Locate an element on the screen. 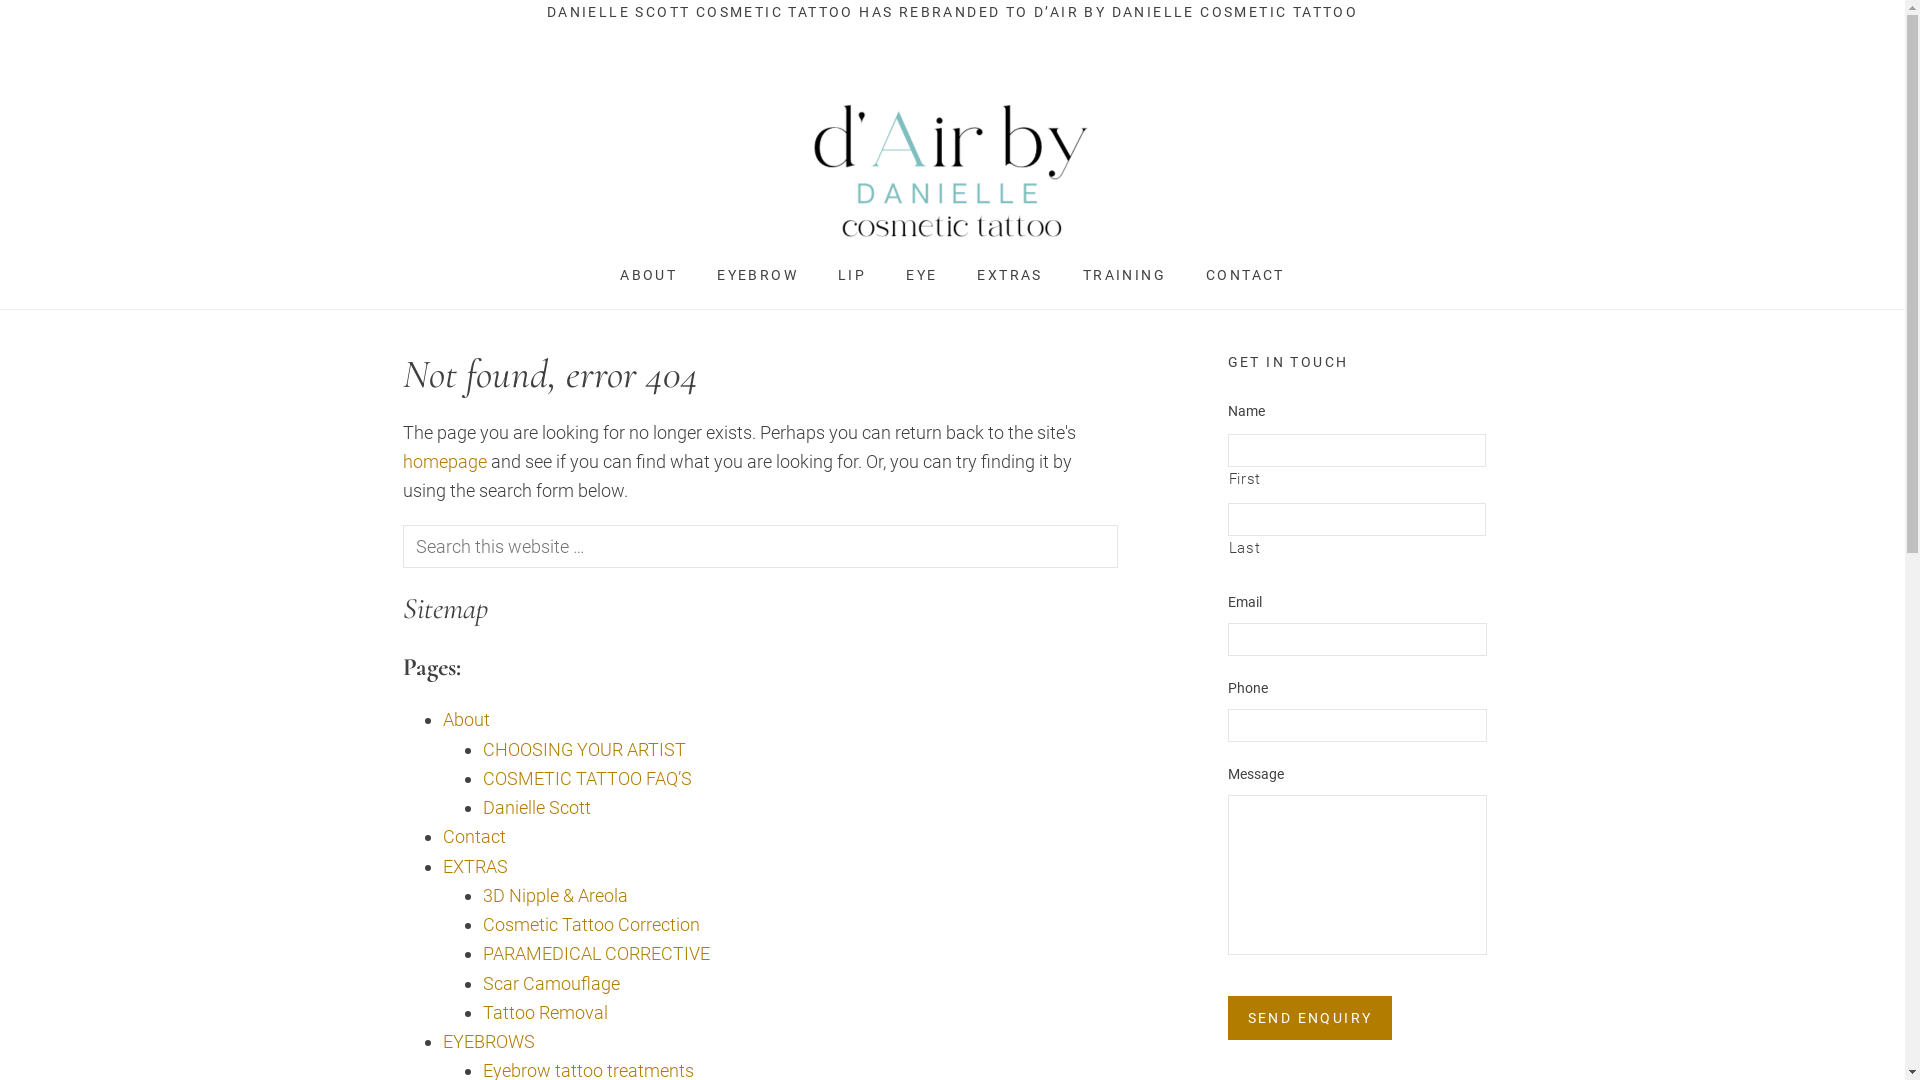 This screenshot has width=1920, height=1080. CHOOSING YOUR ARTIST is located at coordinates (584, 750).